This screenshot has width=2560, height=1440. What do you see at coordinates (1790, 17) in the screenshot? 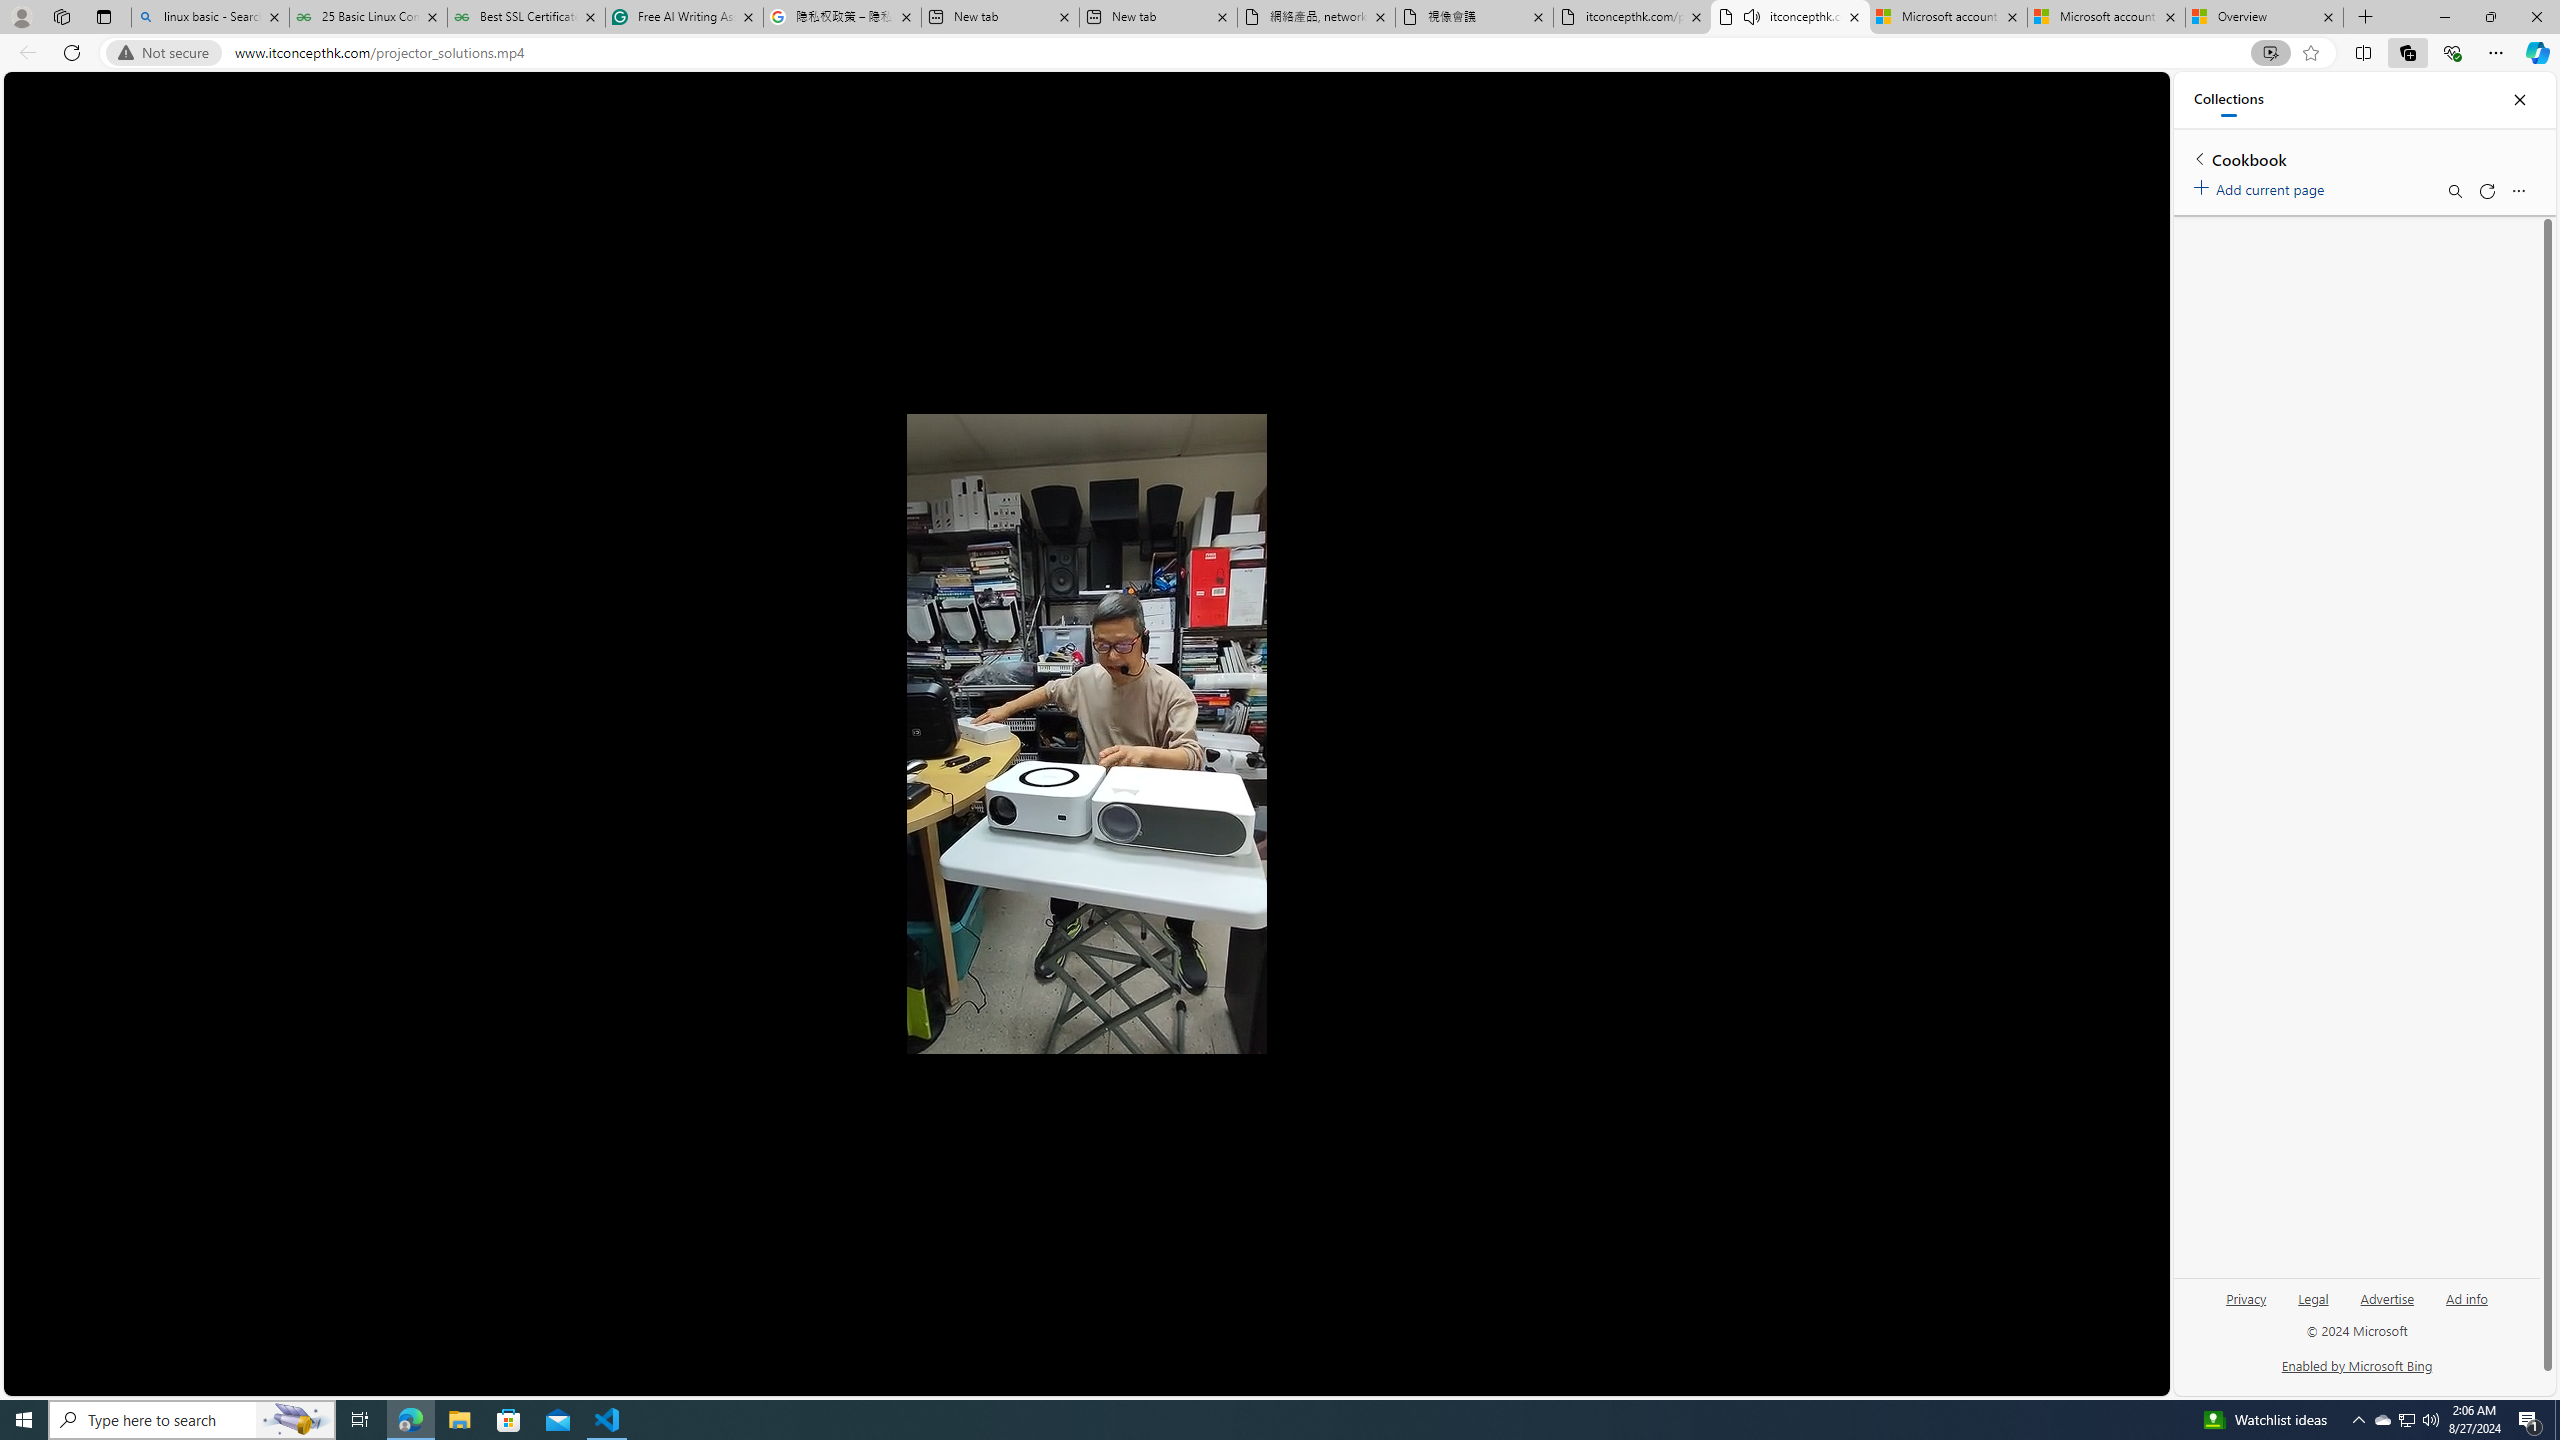
I see `itconcepthk.com/projector_solutions.mp4 - Audio playing` at bounding box center [1790, 17].